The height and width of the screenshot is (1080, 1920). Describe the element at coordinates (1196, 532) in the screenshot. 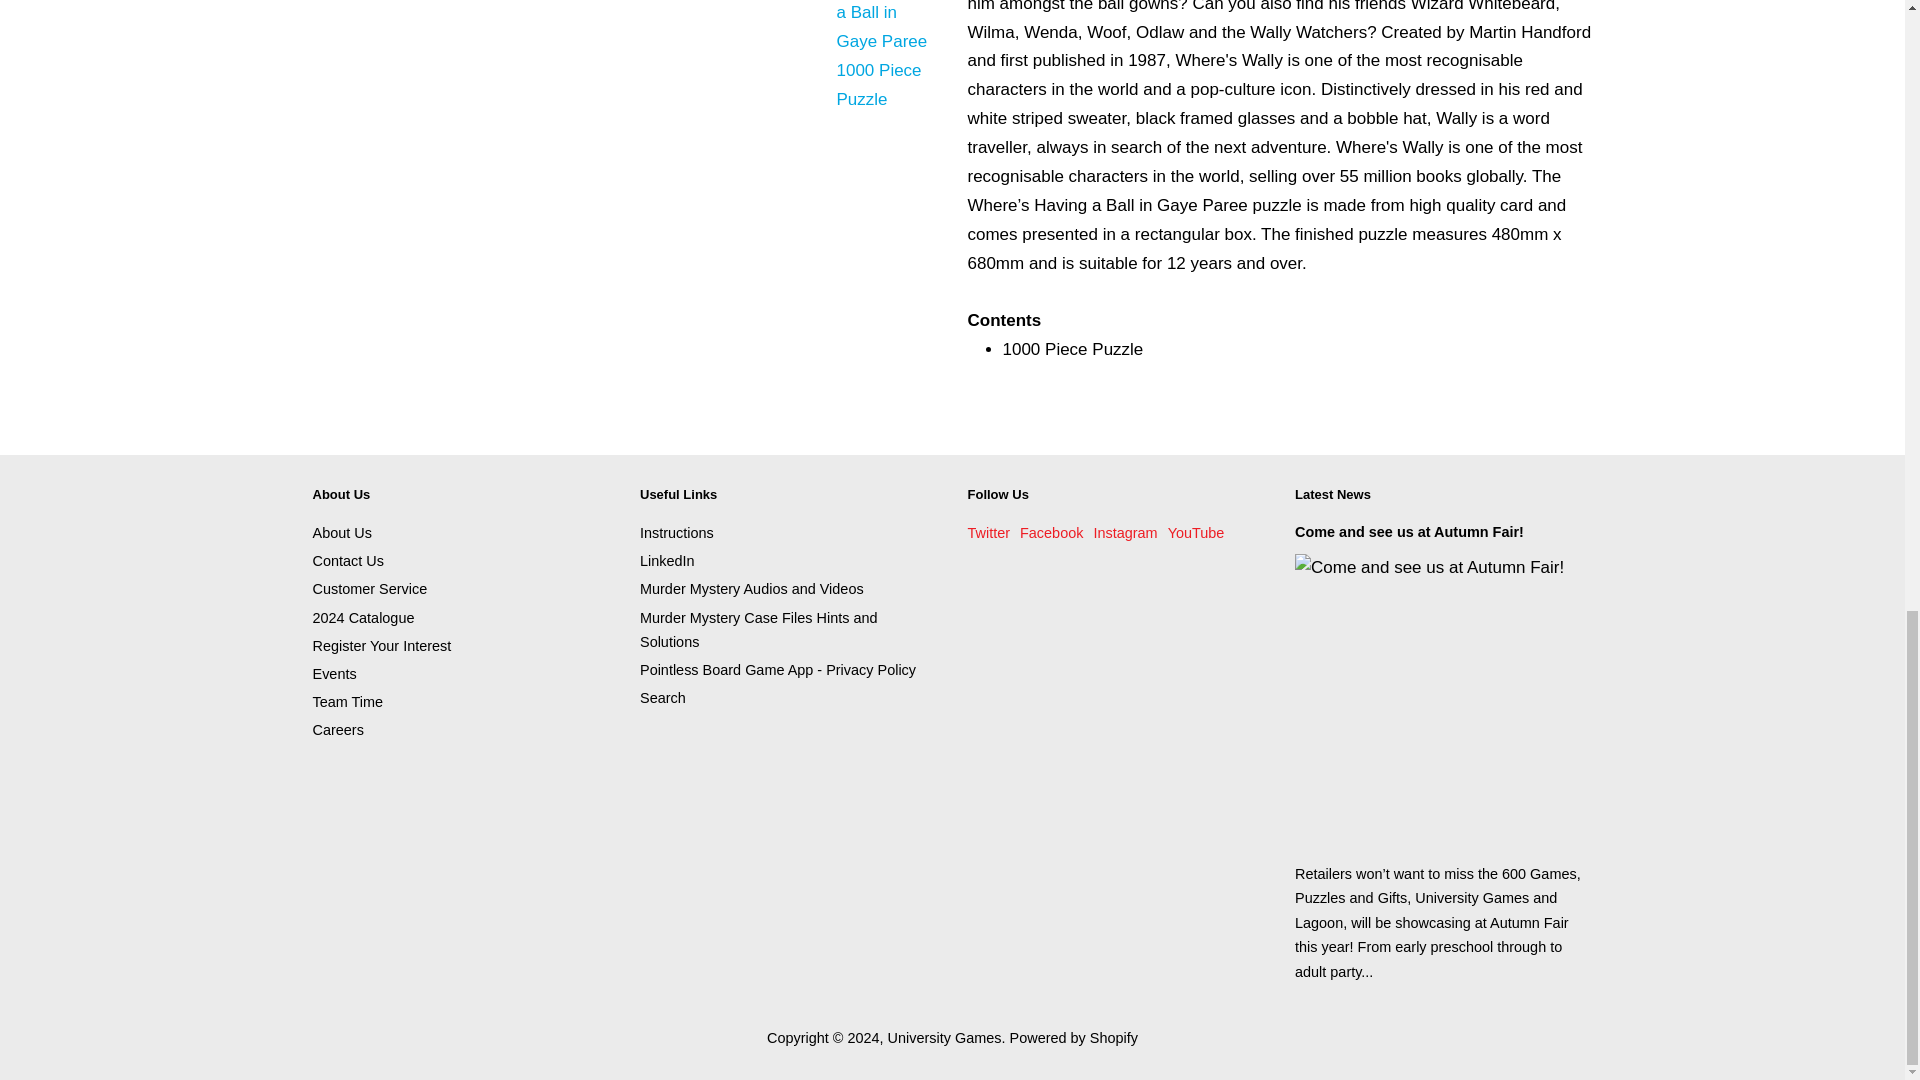

I see `University Games on YouTube` at that location.